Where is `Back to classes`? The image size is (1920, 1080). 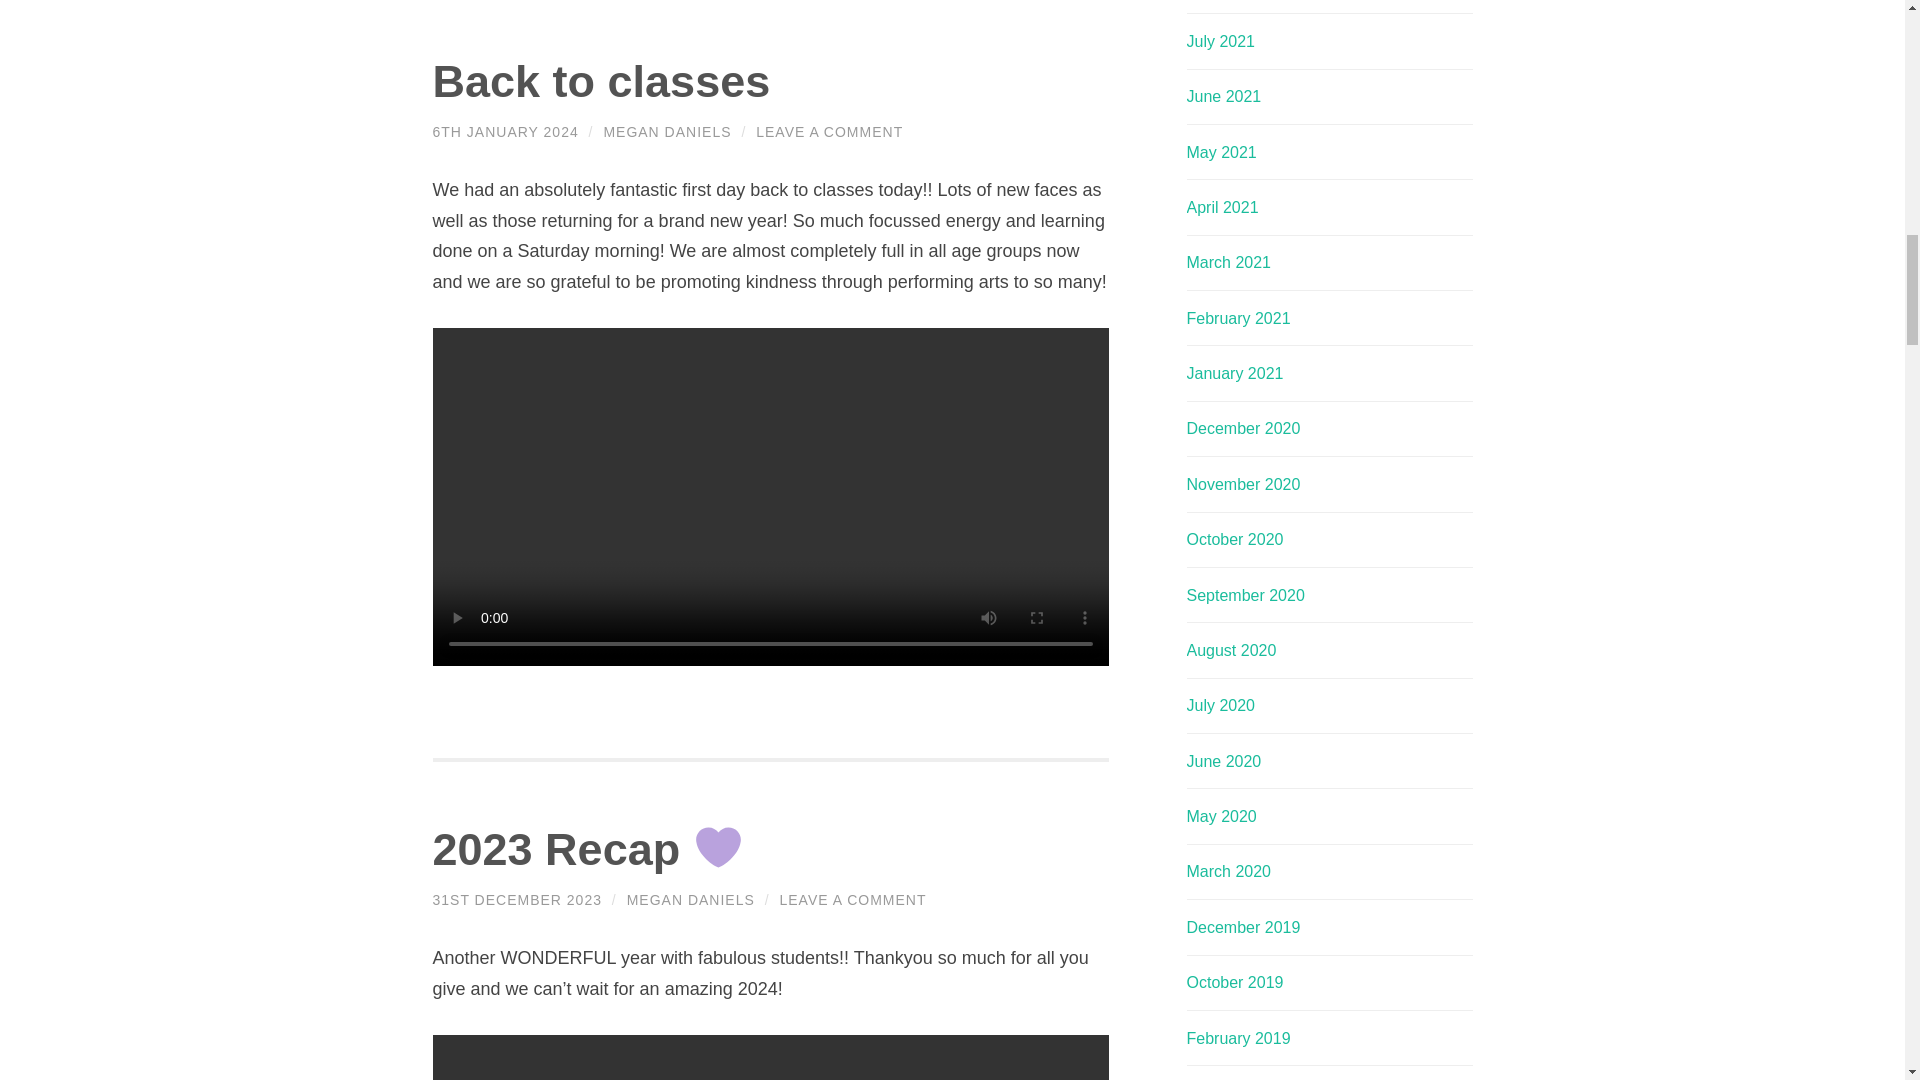
Back to classes is located at coordinates (600, 81).